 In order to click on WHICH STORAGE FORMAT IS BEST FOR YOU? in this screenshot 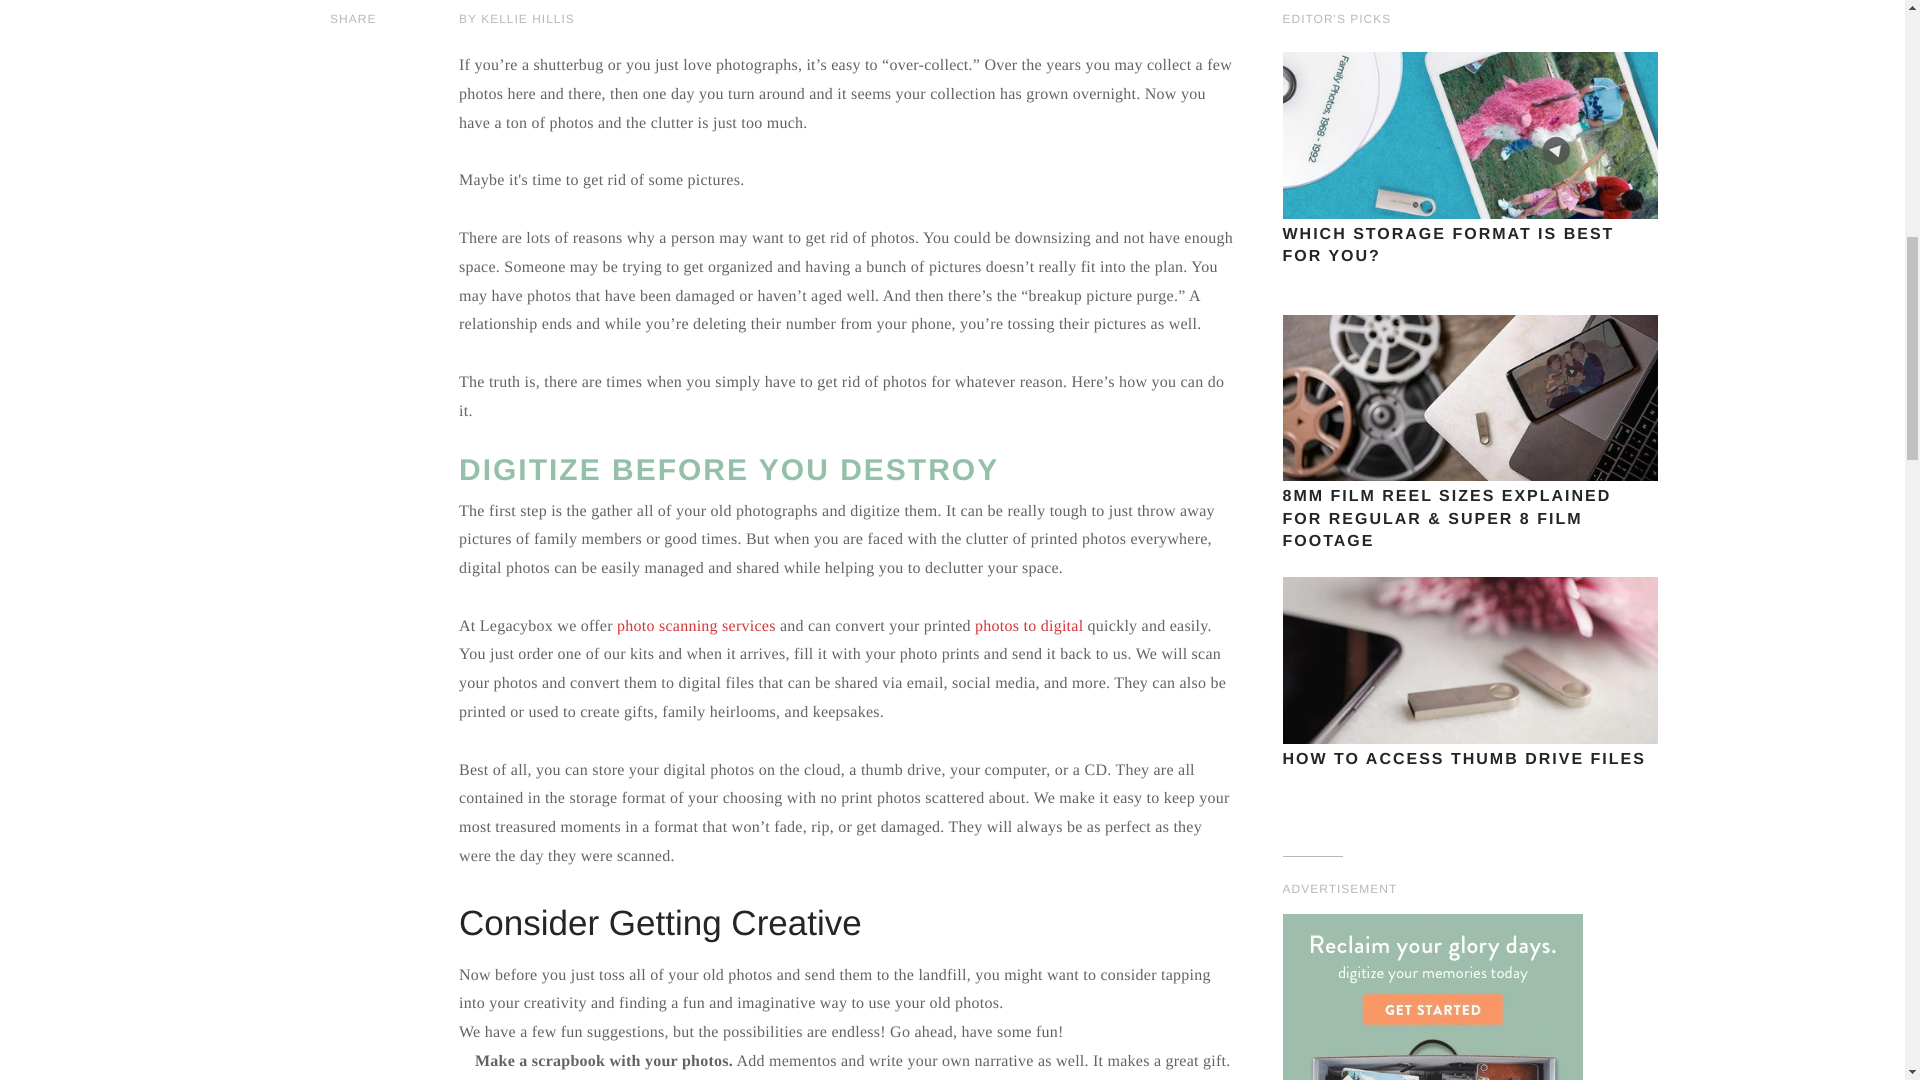, I will do `click(1469, 135)`.